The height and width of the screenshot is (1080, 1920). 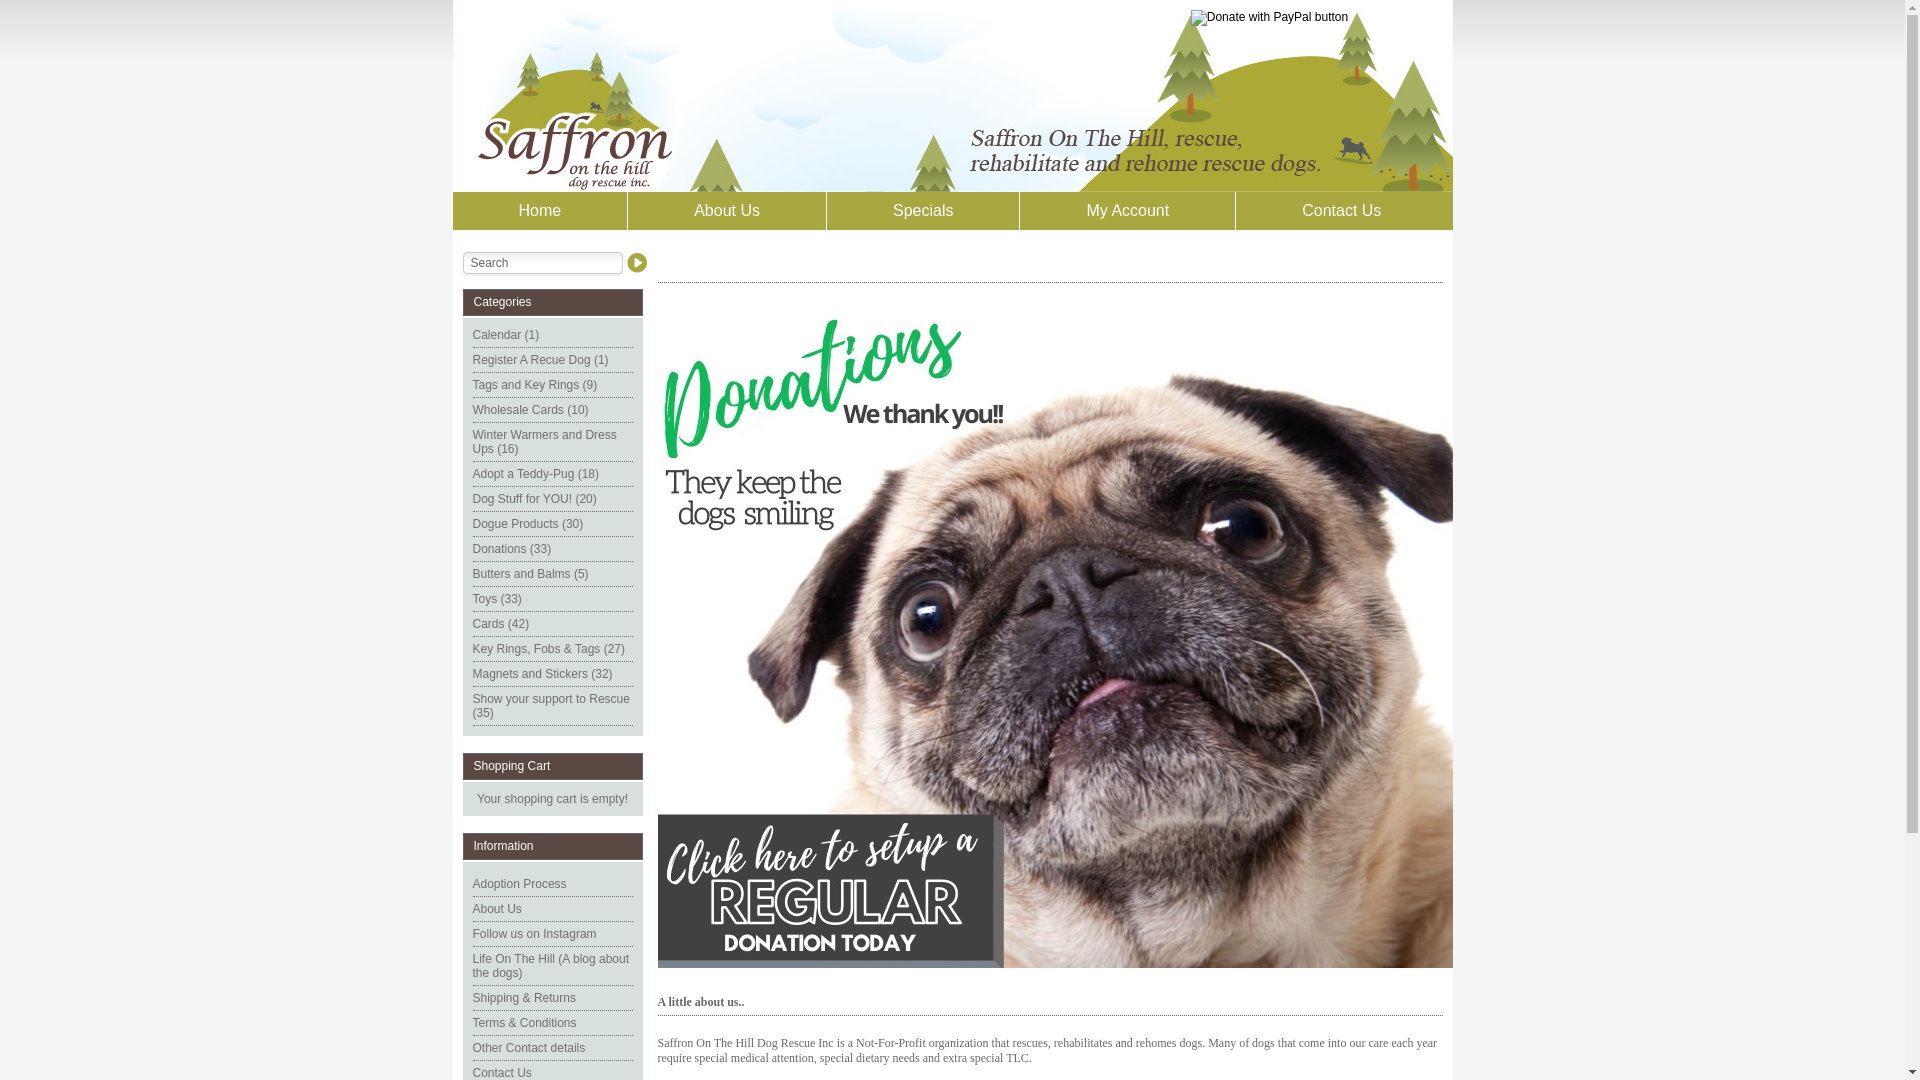 I want to click on Follow us on Instagram, so click(x=534, y=934).